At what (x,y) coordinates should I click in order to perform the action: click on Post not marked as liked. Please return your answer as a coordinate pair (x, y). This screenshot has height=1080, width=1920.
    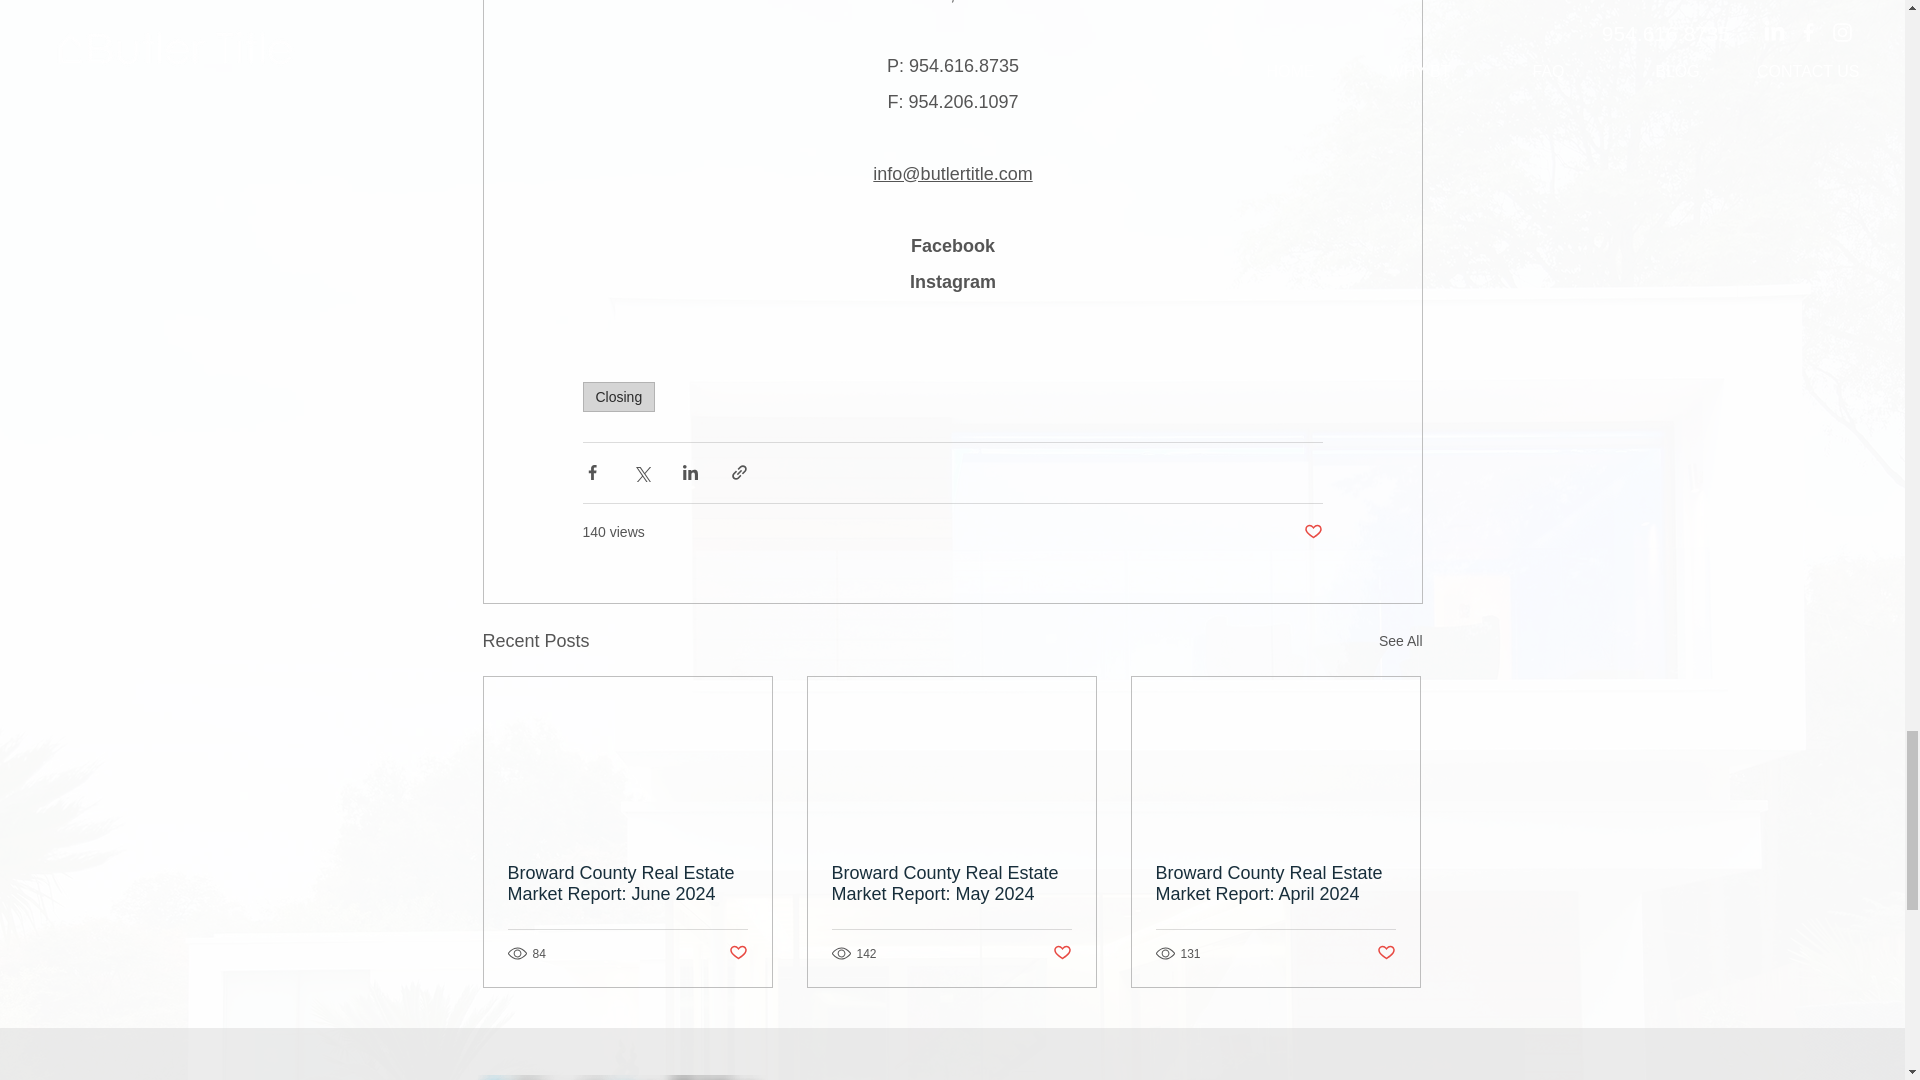
    Looking at the image, I should click on (1386, 953).